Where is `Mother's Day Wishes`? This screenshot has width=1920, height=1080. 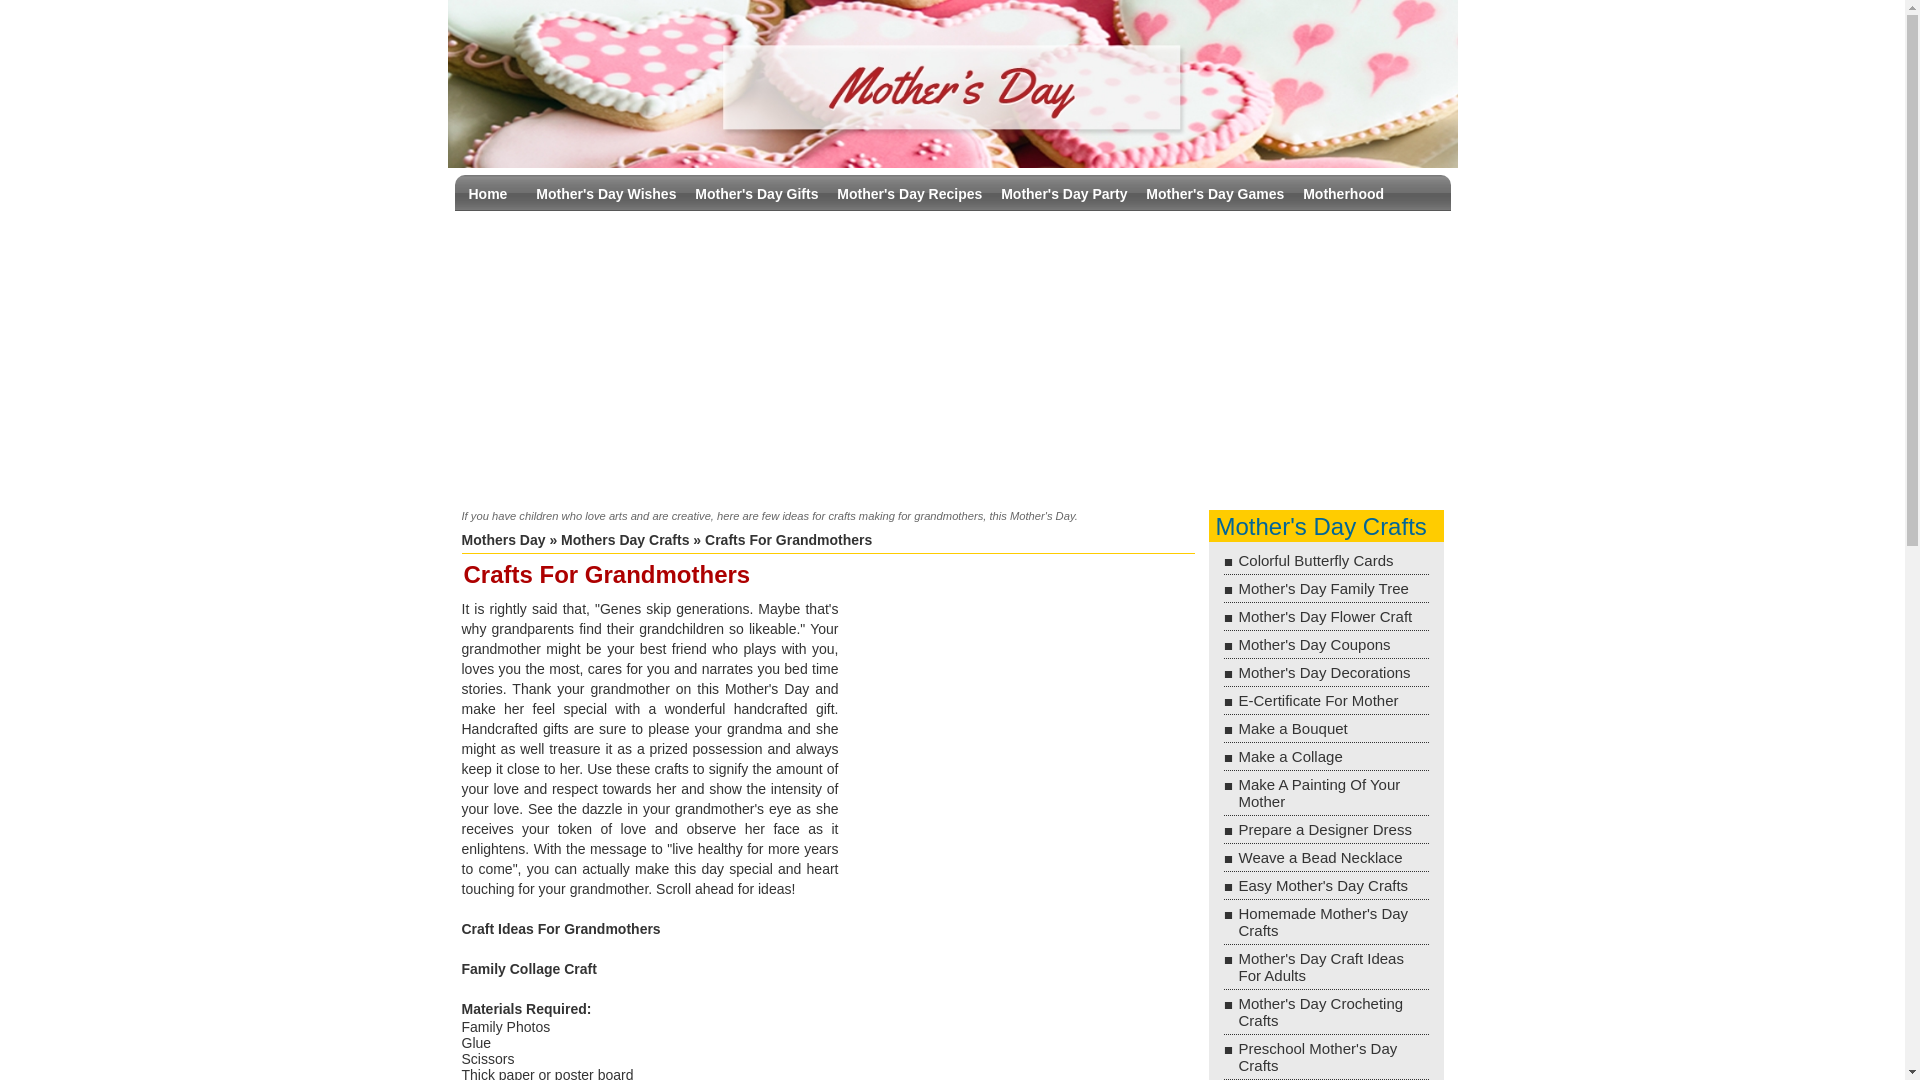
Mother's Day Wishes is located at coordinates (606, 194).